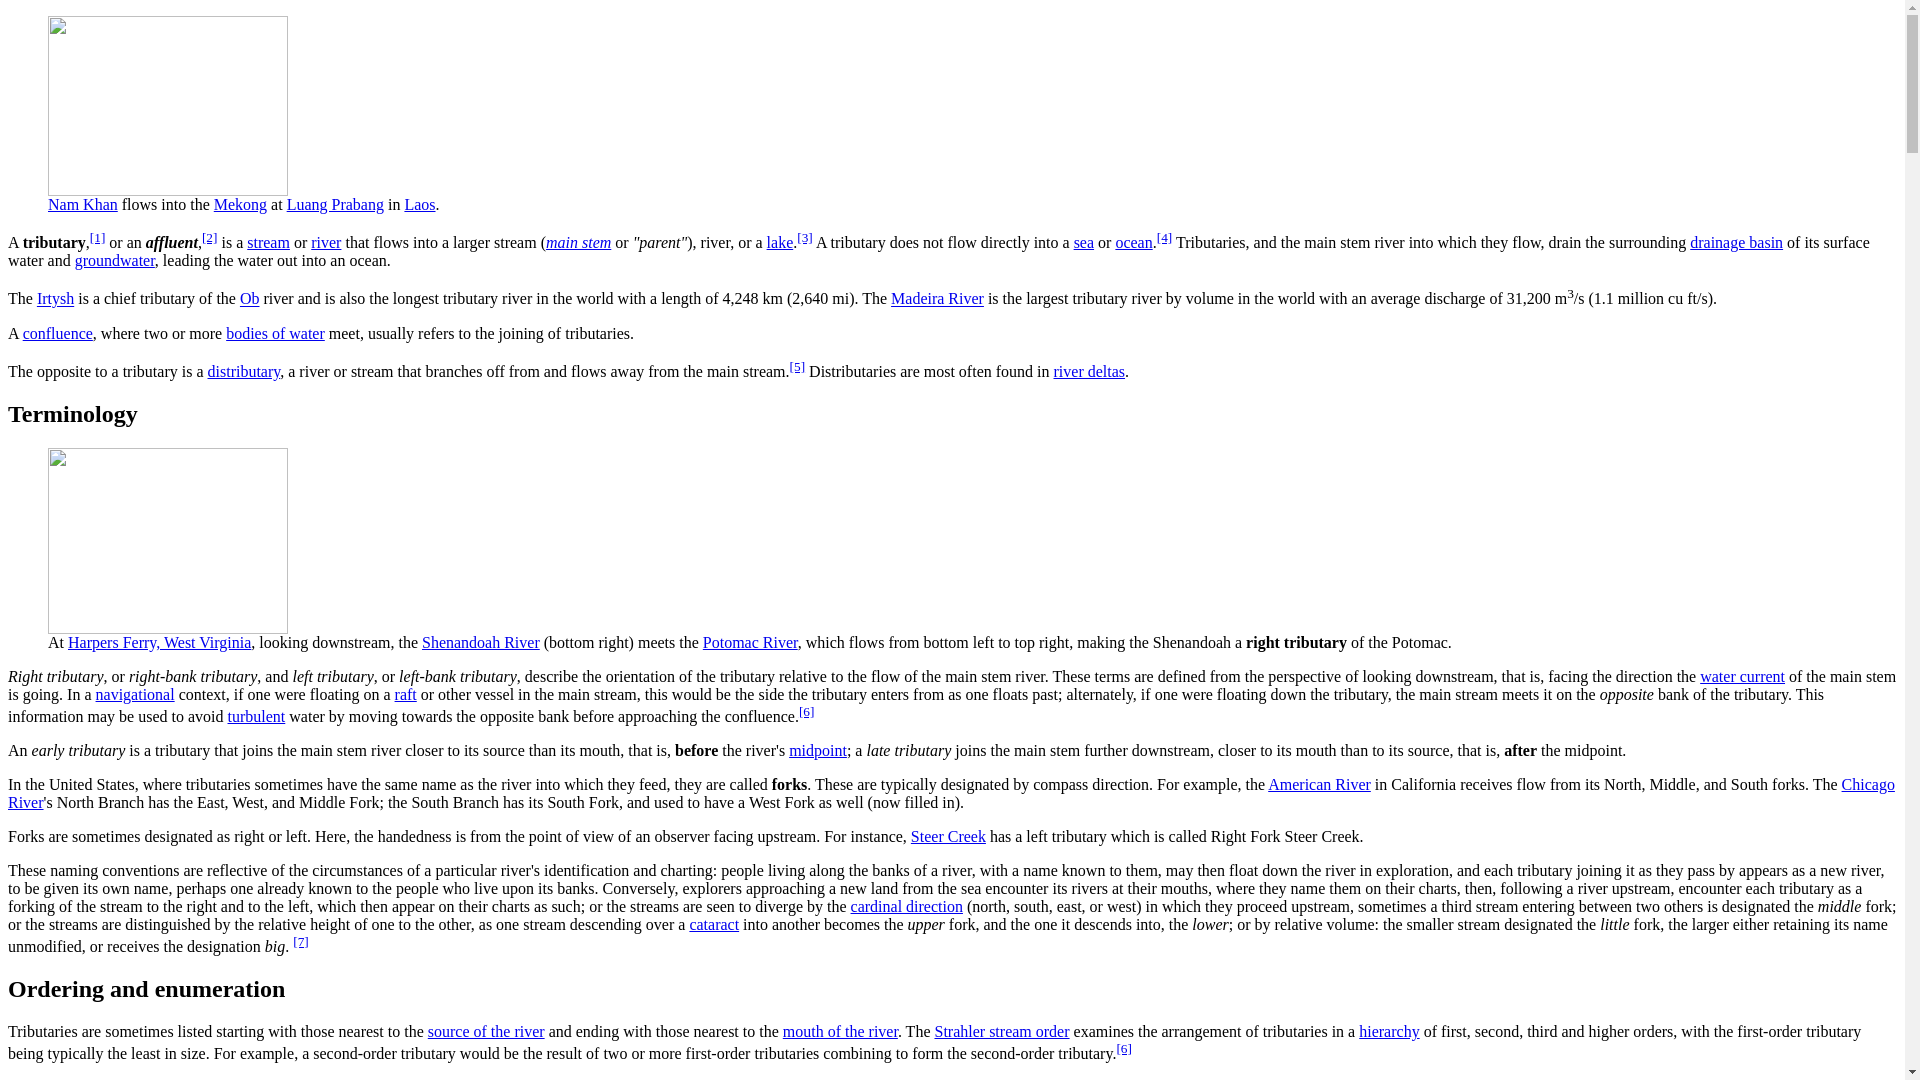 This screenshot has width=1920, height=1080. I want to click on Lake, so click(780, 242).